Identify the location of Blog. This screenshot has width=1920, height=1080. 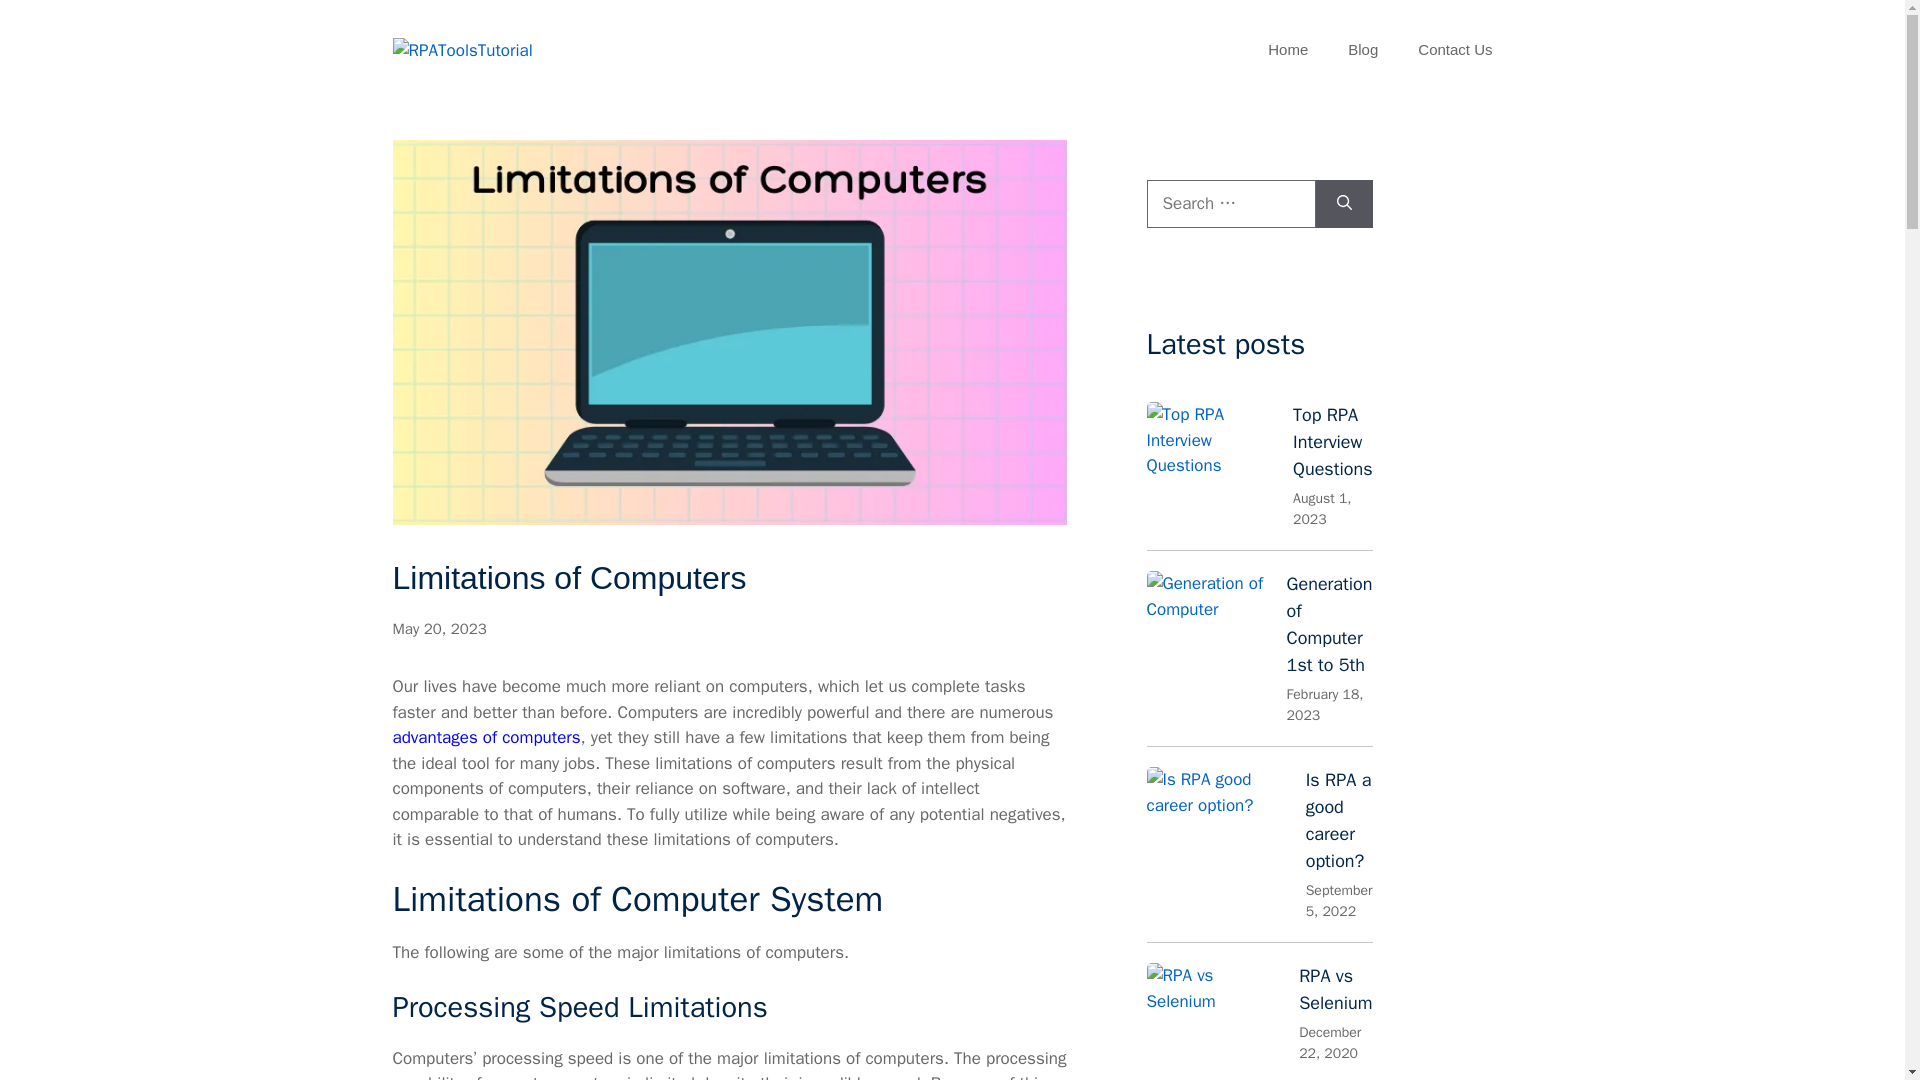
(1362, 50).